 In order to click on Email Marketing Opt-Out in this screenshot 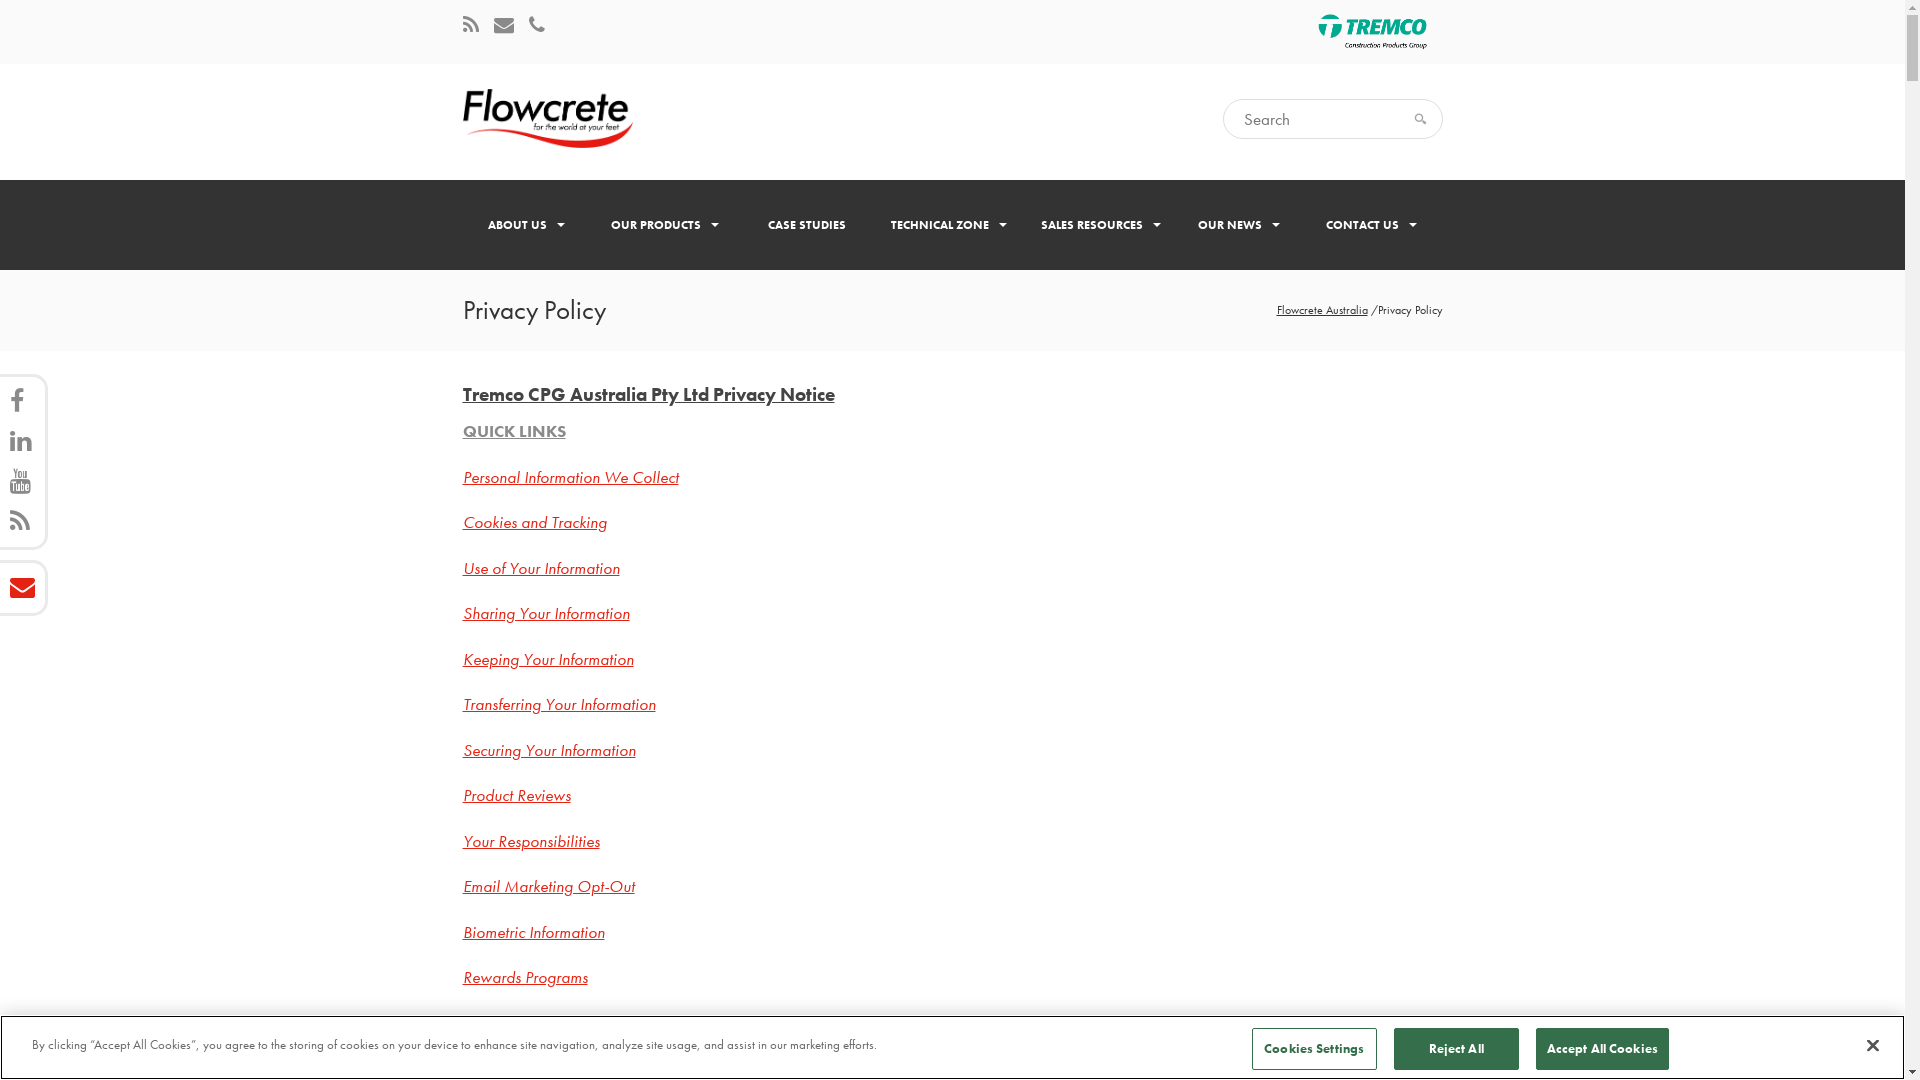, I will do `click(548, 886)`.